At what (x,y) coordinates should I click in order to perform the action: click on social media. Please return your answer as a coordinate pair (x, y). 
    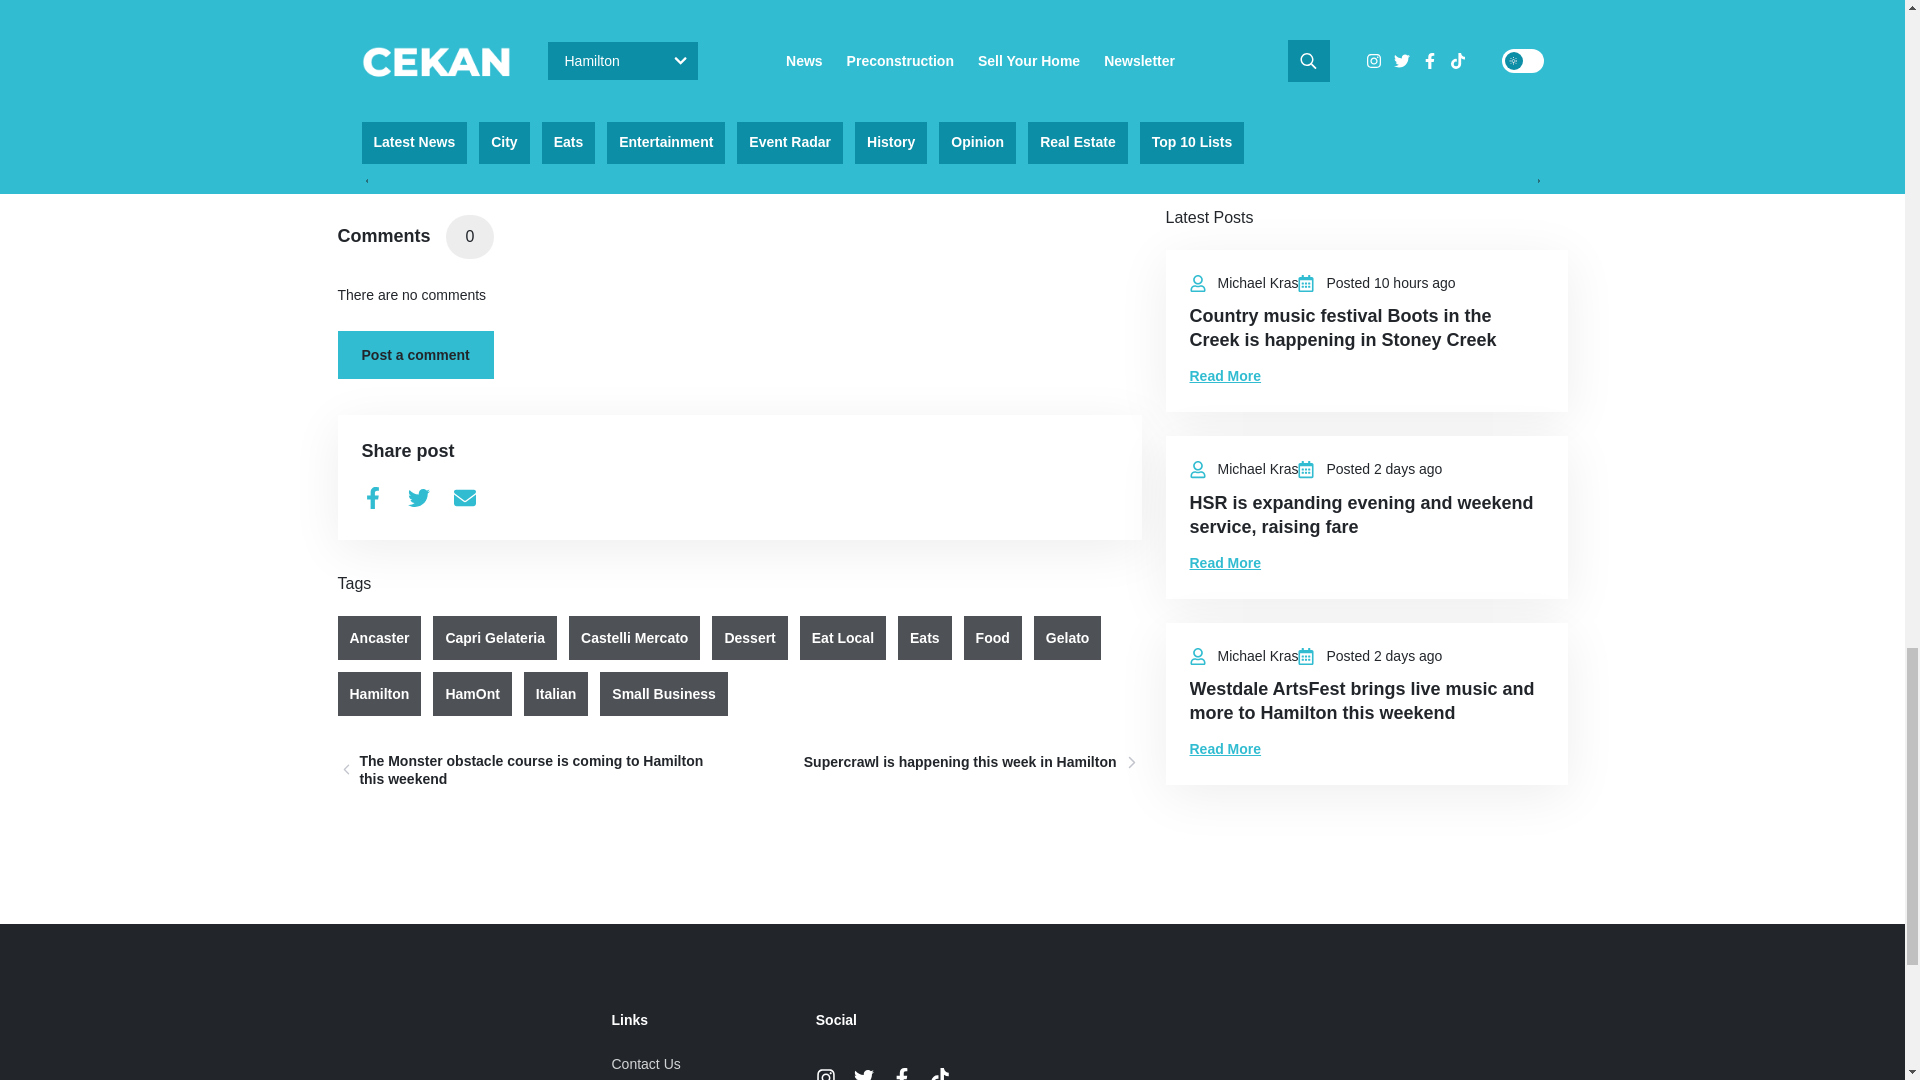
    Looking at the image, I should click on (513, 115).